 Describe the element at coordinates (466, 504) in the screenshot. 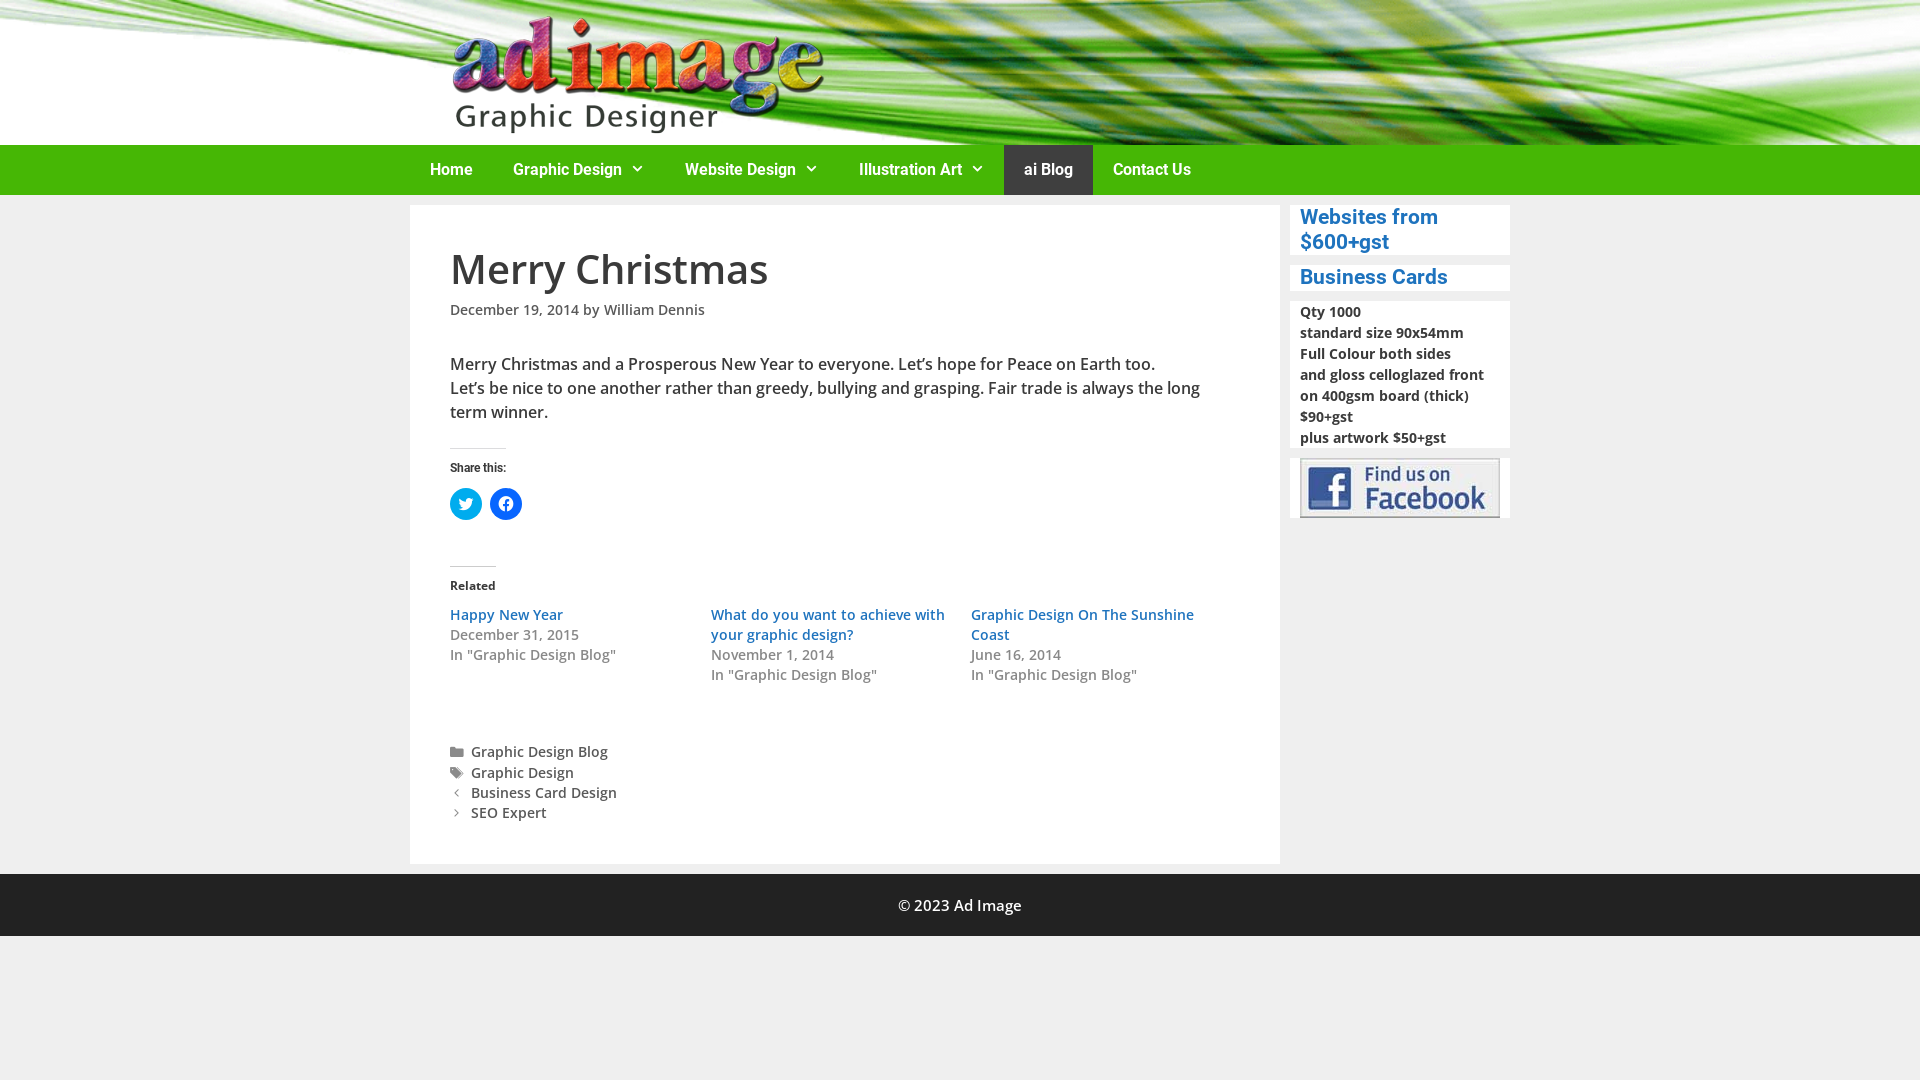

I see `Click to share on Twitter (Opens in new window)` at that location.